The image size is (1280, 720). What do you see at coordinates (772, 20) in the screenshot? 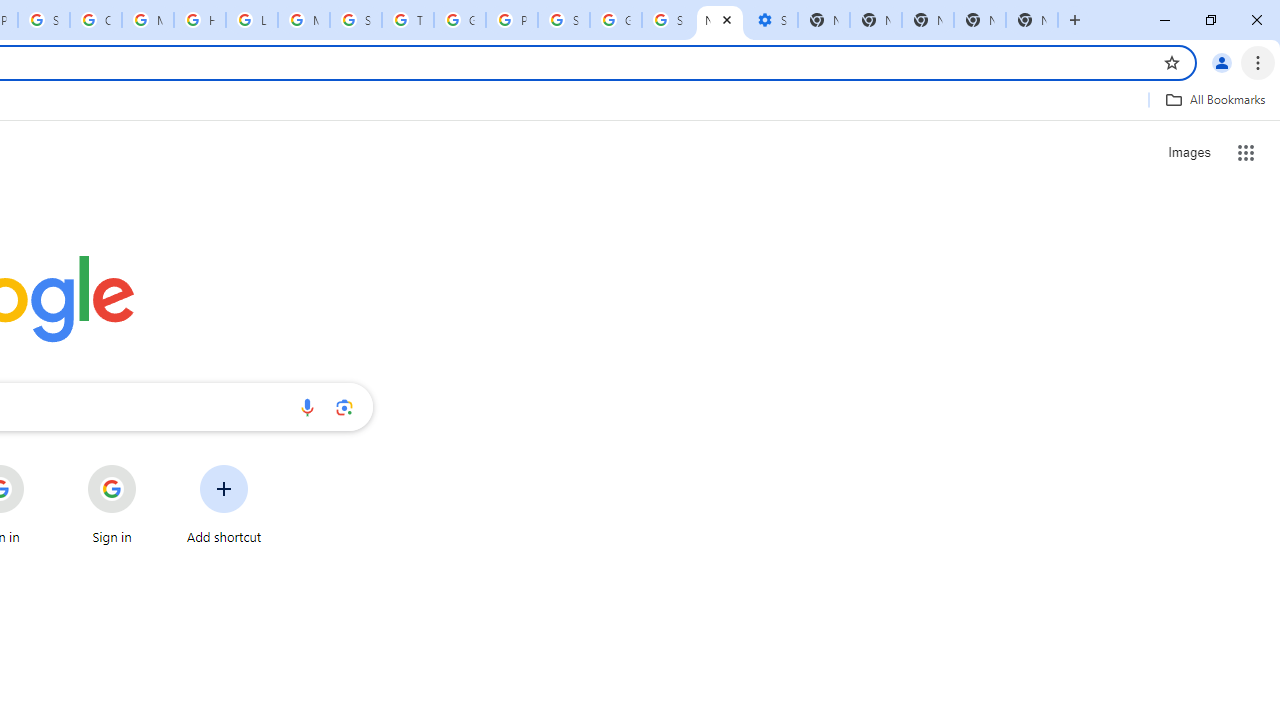
I see `Settings - Performance` at bounding box center [772, 20].